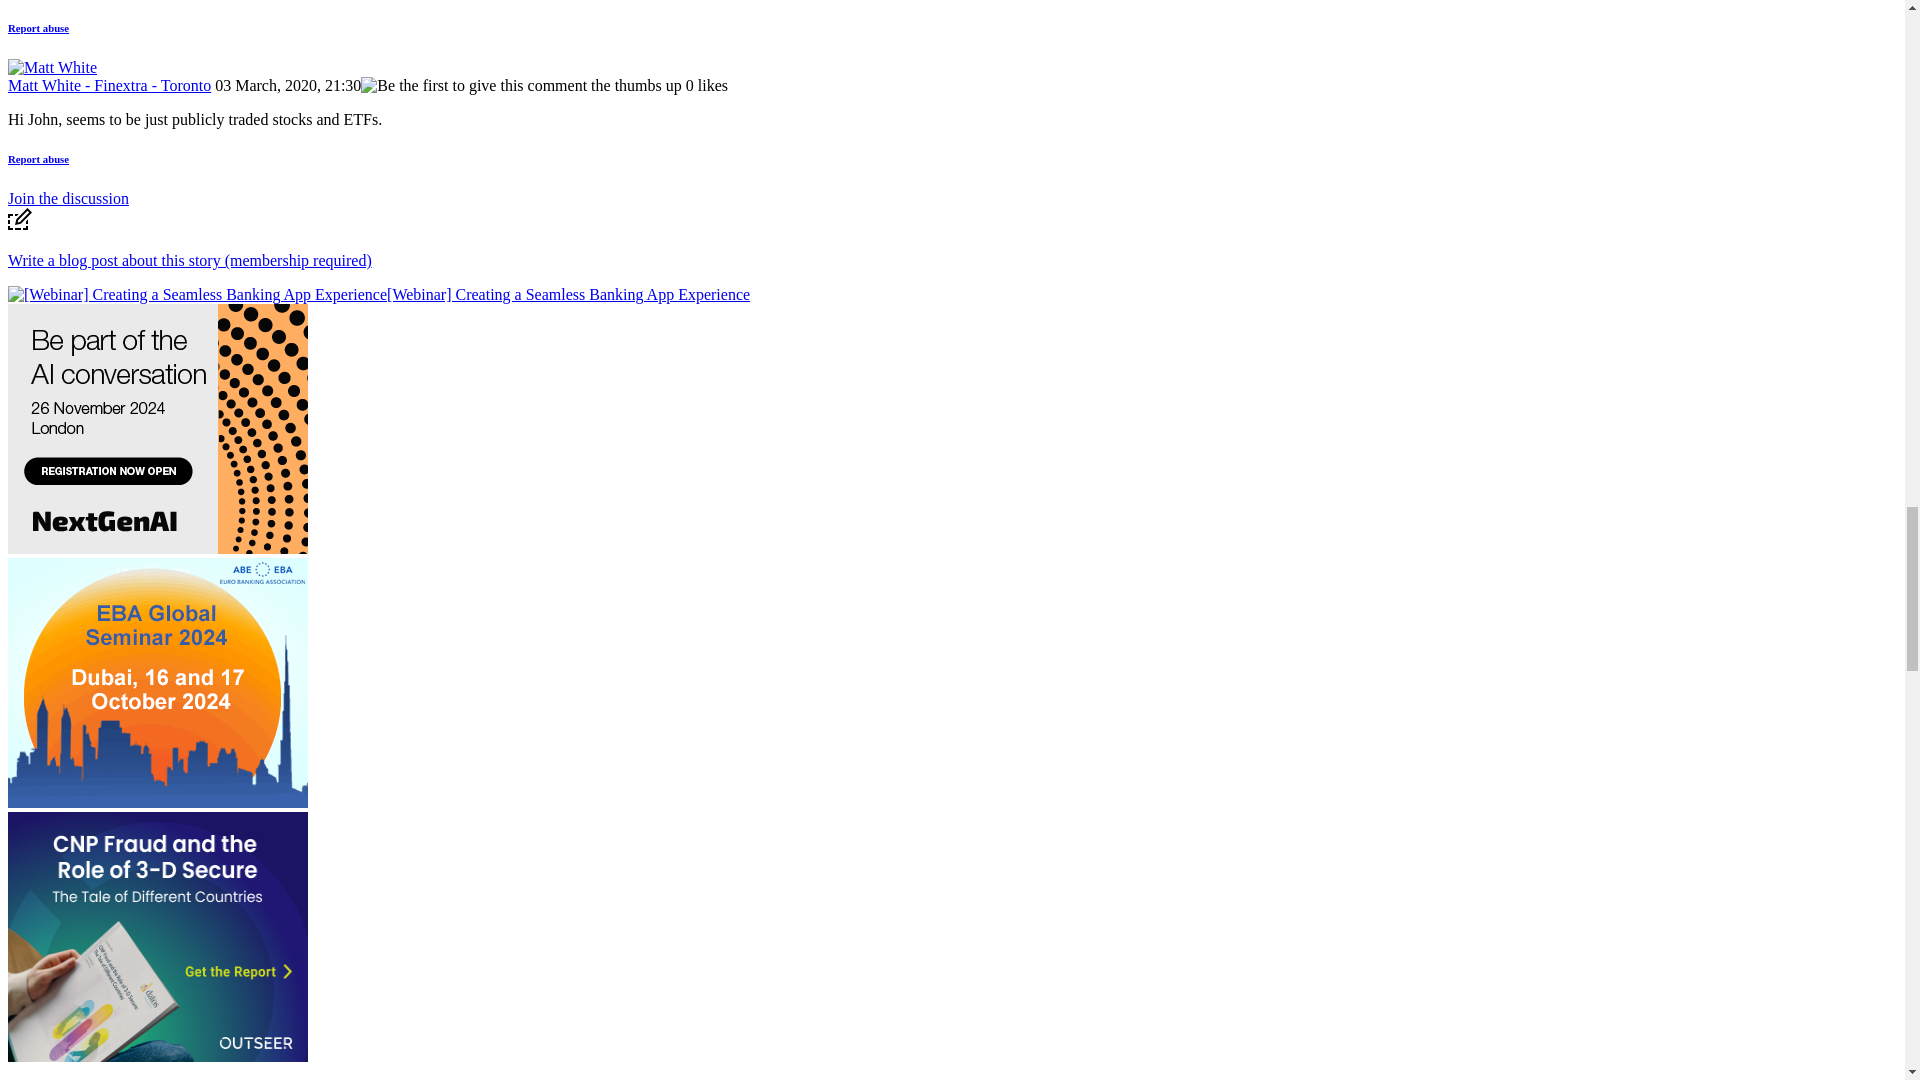 The width and height of the screenshot is (1920, 1080). Describe the element at coordinates (520, 86) in the screenshot. I see `Be the first to give this comment the thumbs up` at that location.